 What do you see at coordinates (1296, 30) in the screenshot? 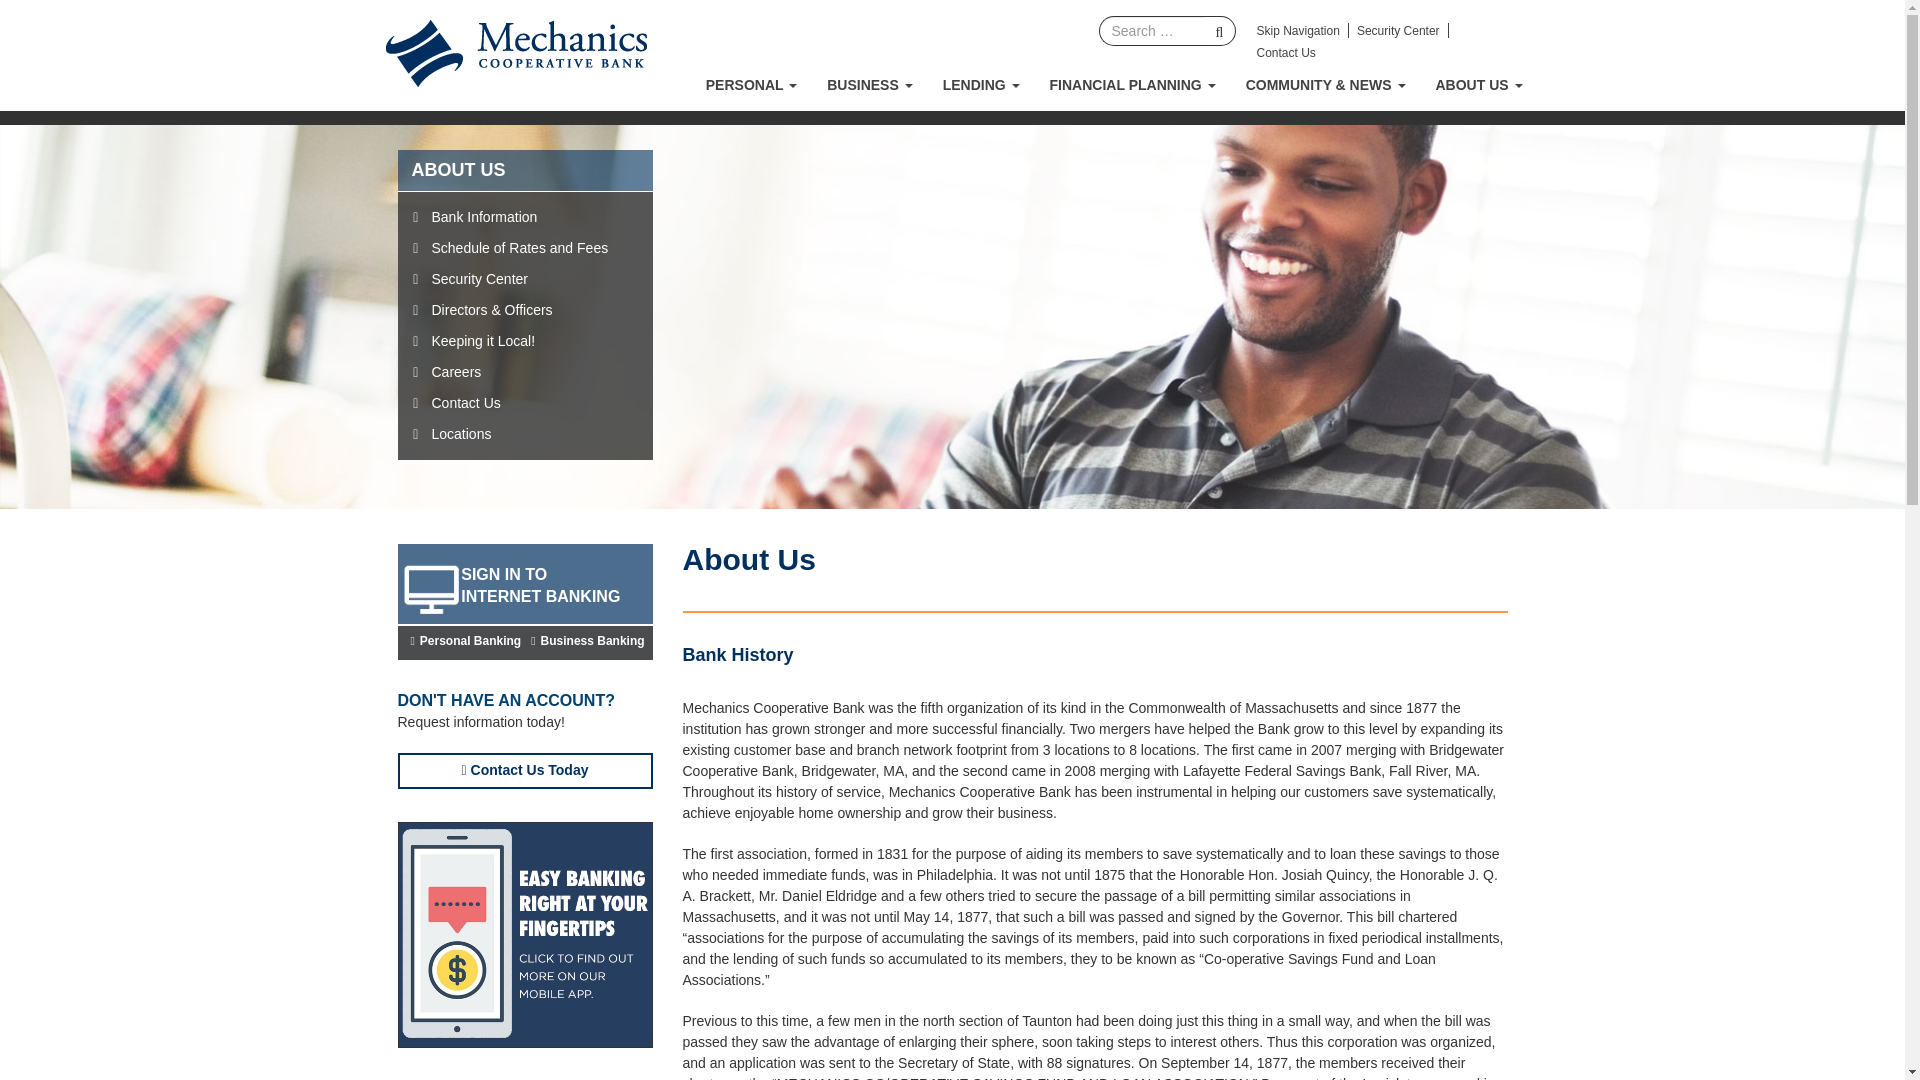
I see `Skip Navigation` at bounding box center [1296, 30].